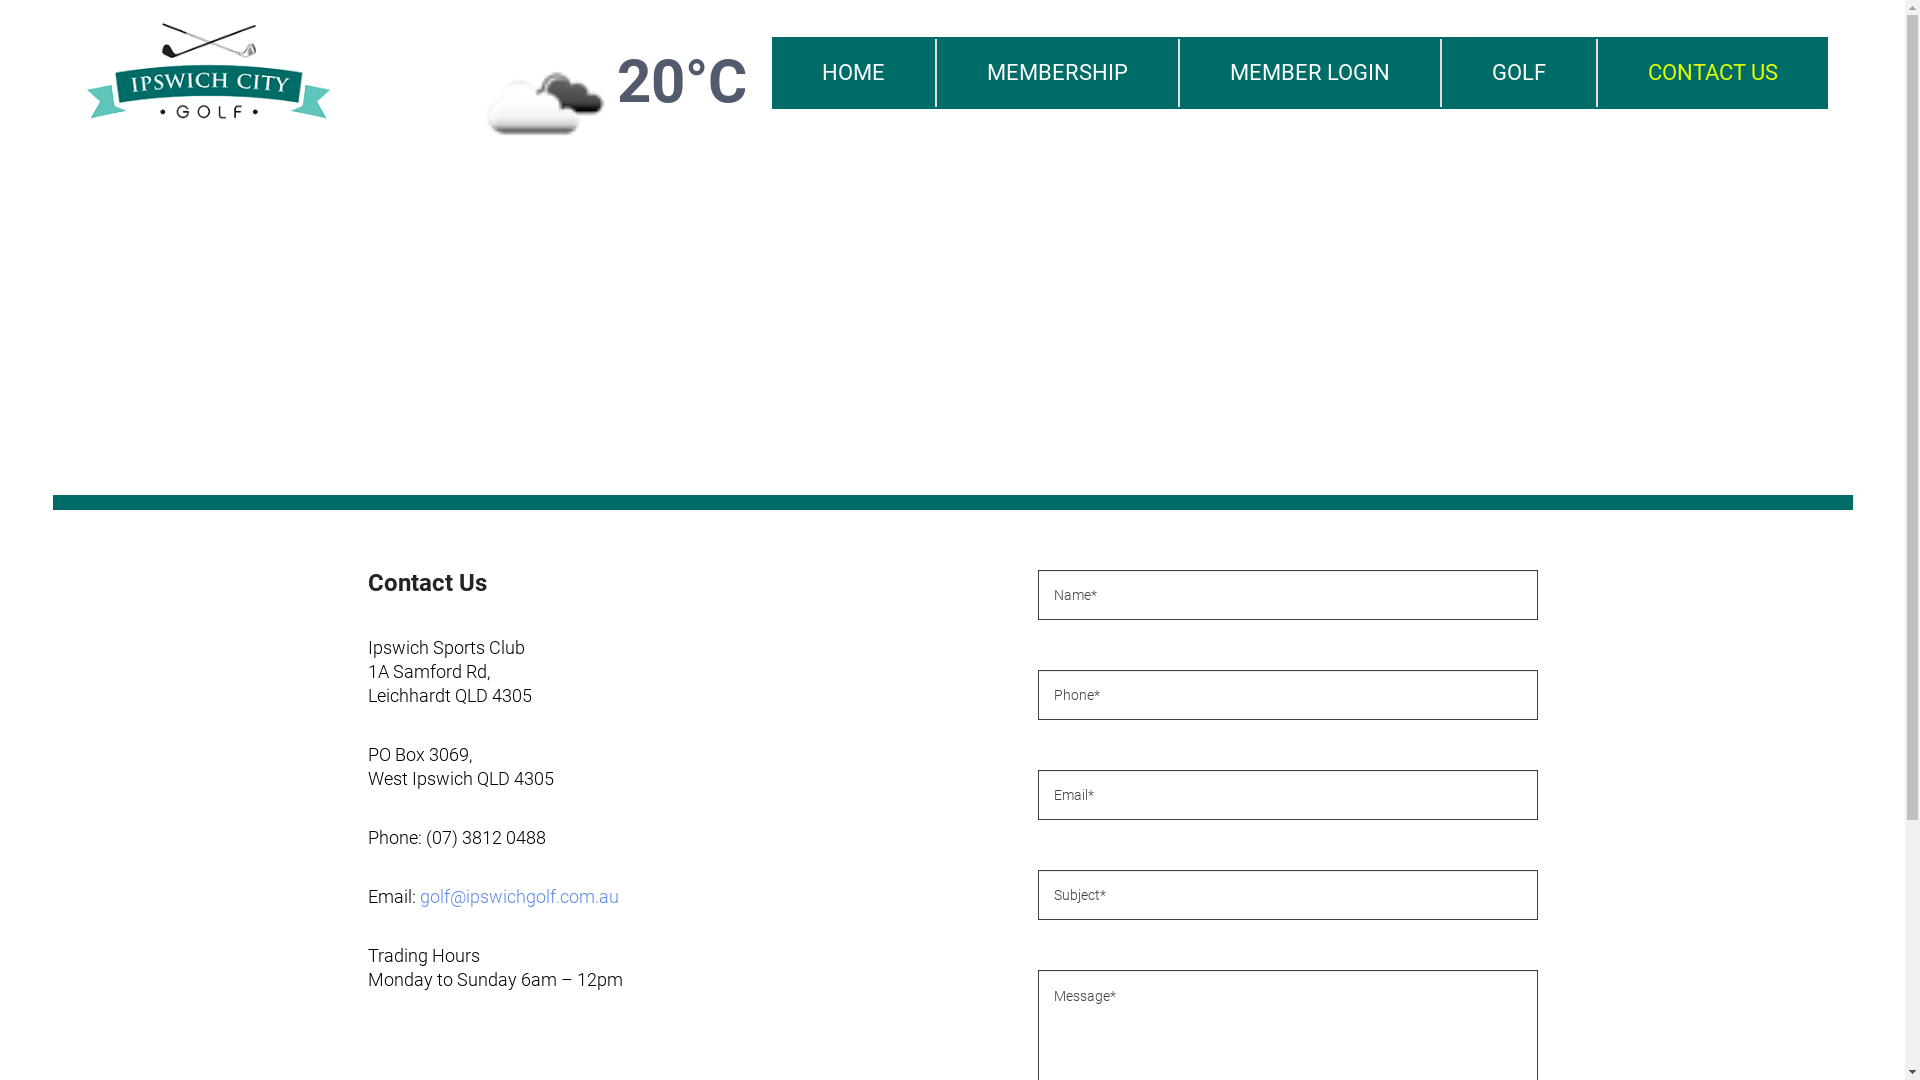  I want to click on HOME, so click(854, 72).